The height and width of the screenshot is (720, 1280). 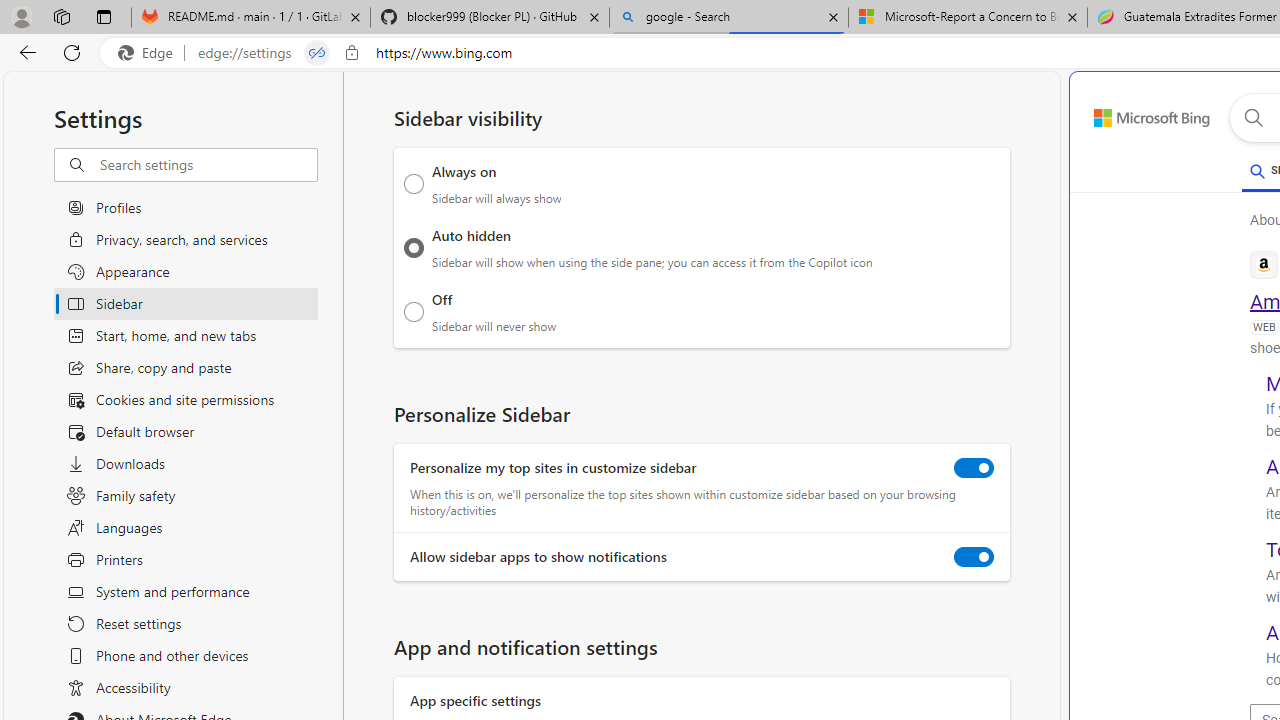 I want to click on google - Search, so click(x=729, y=18).